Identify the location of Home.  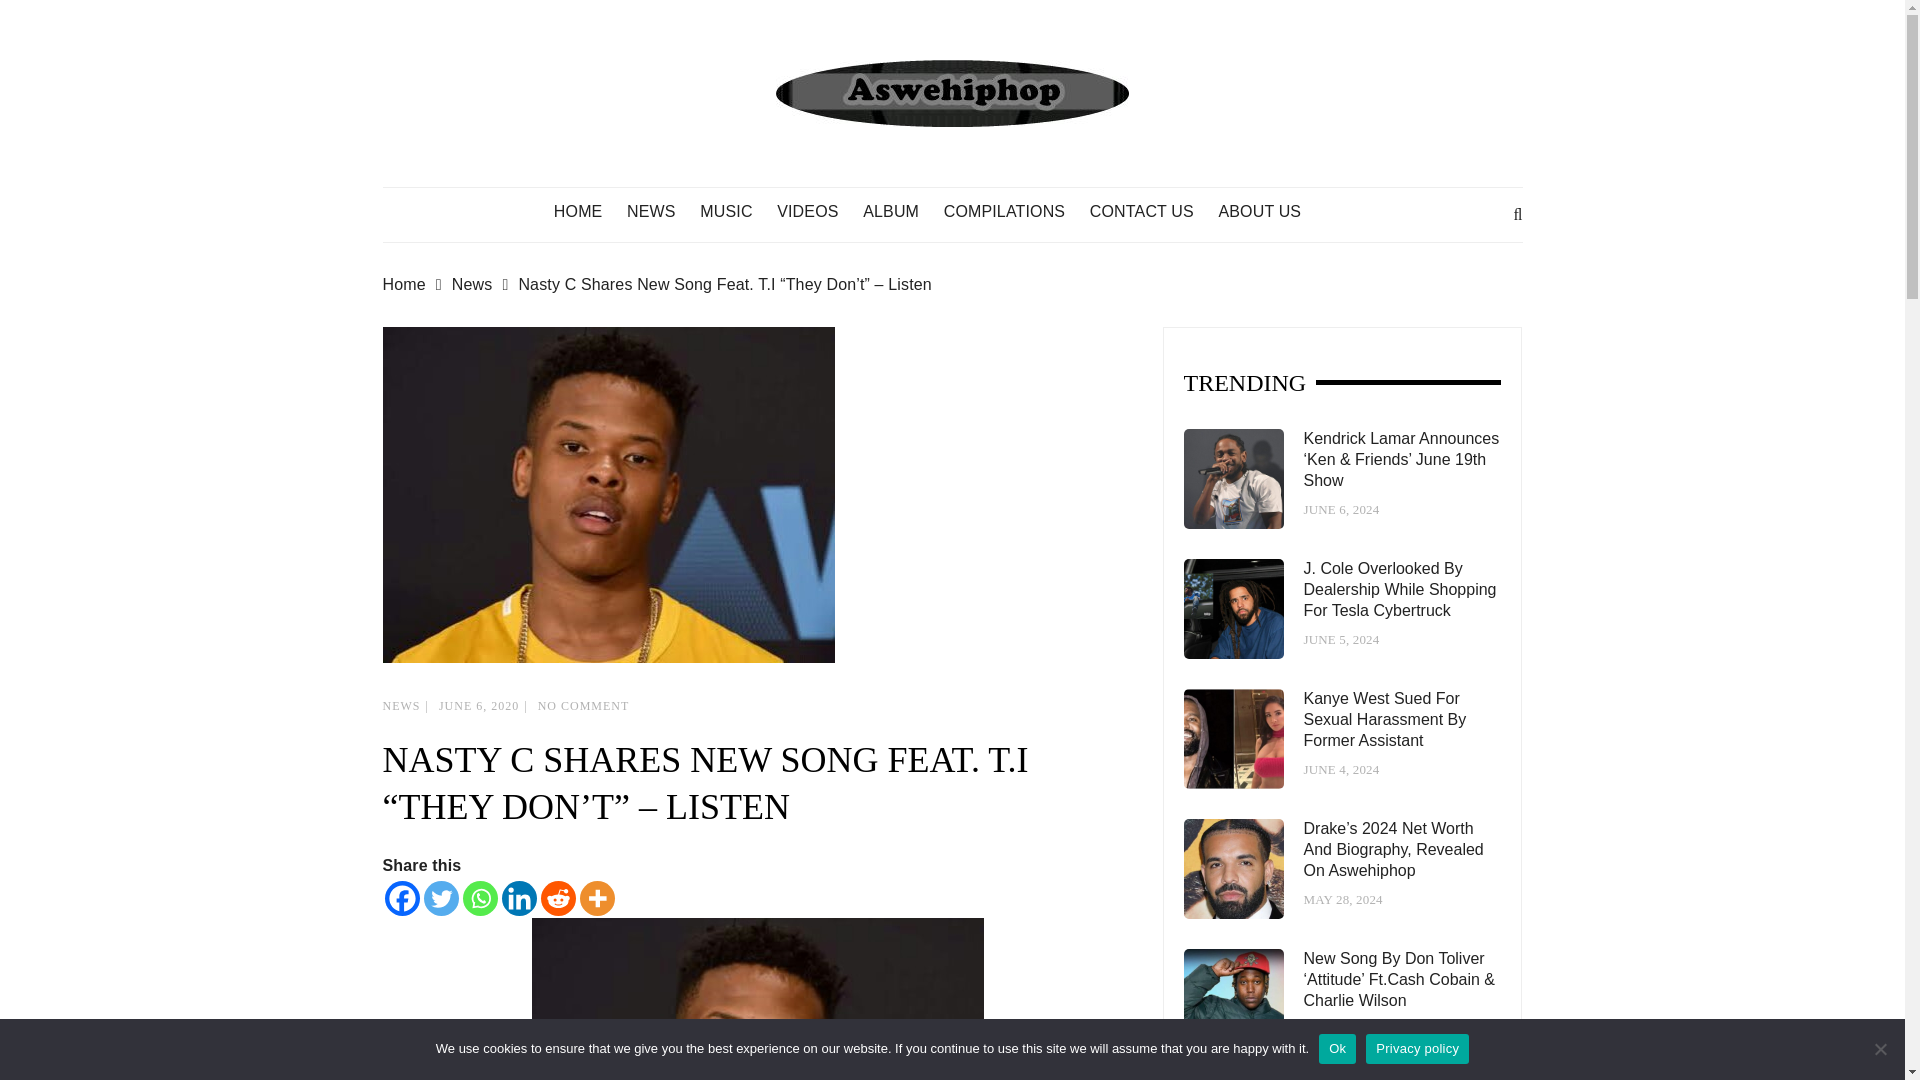
(416, 285).